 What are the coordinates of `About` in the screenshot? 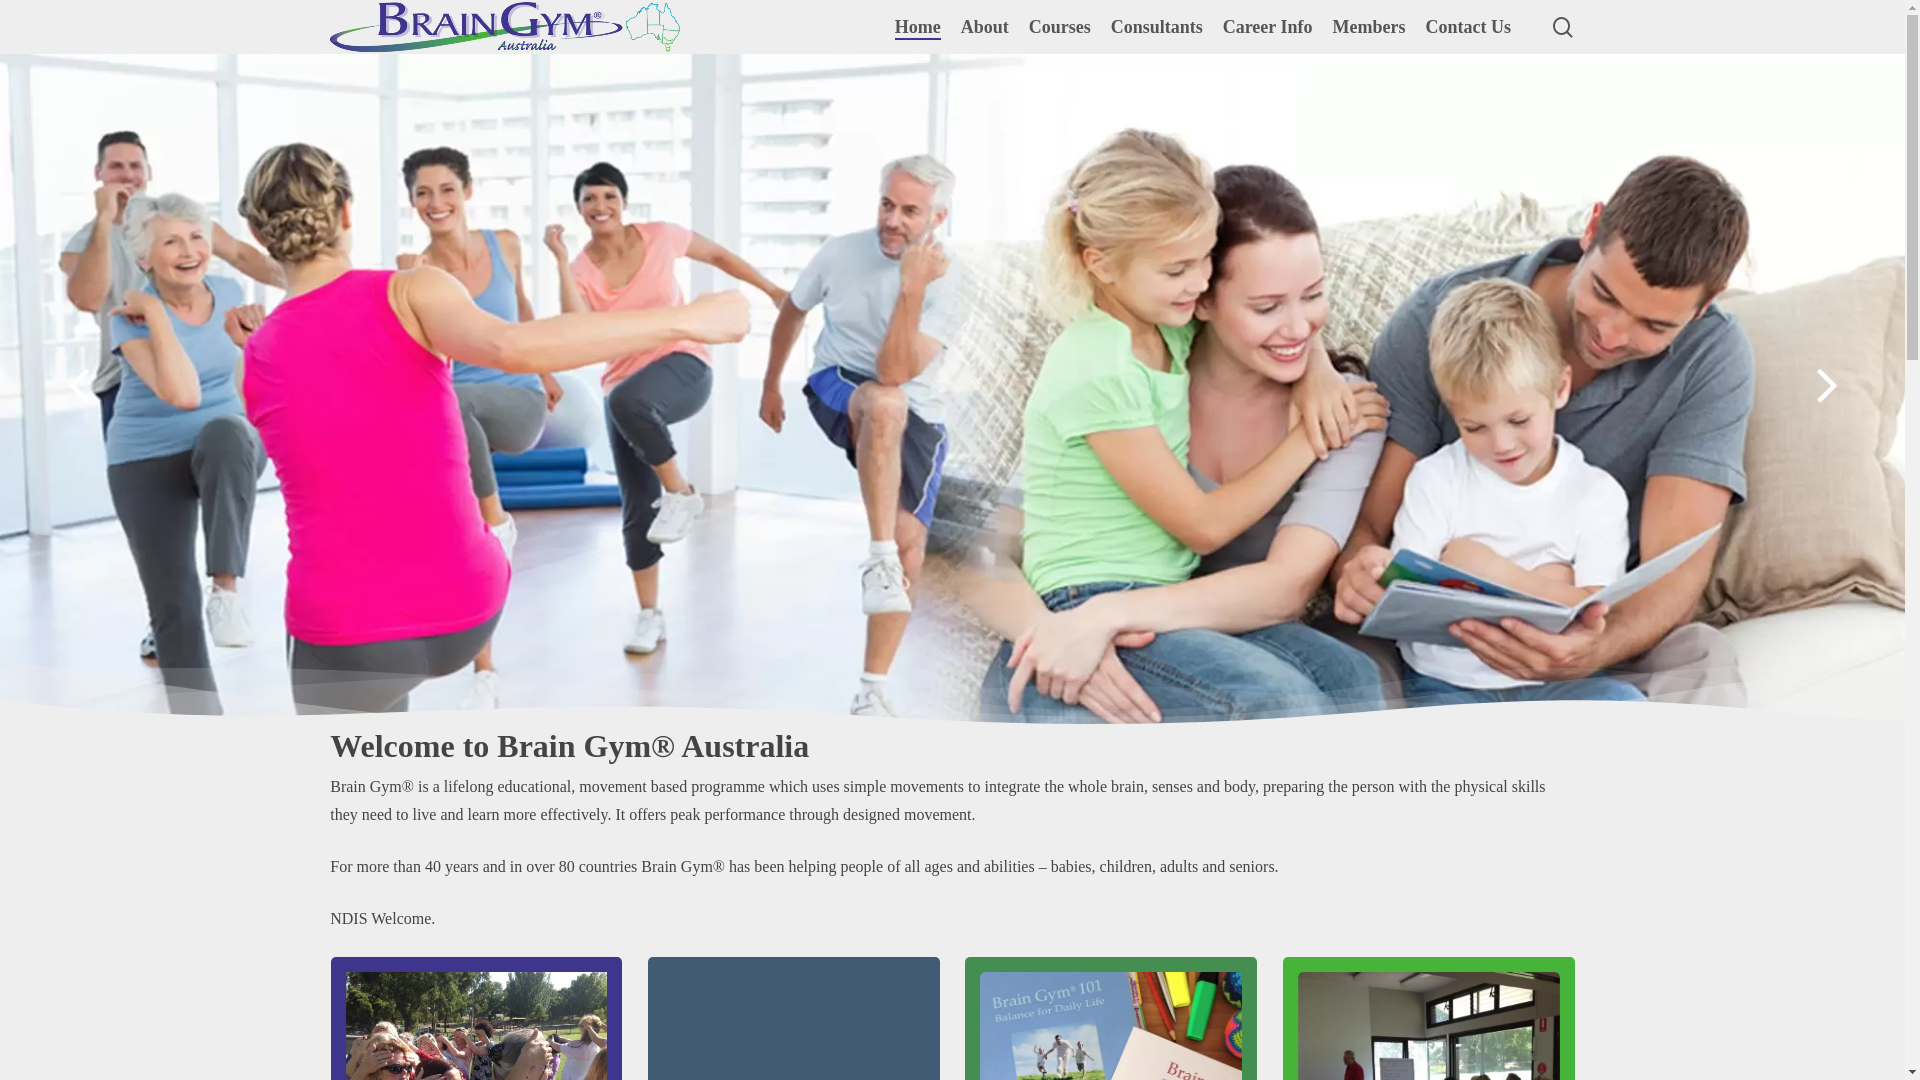 It's located at (985, 28).